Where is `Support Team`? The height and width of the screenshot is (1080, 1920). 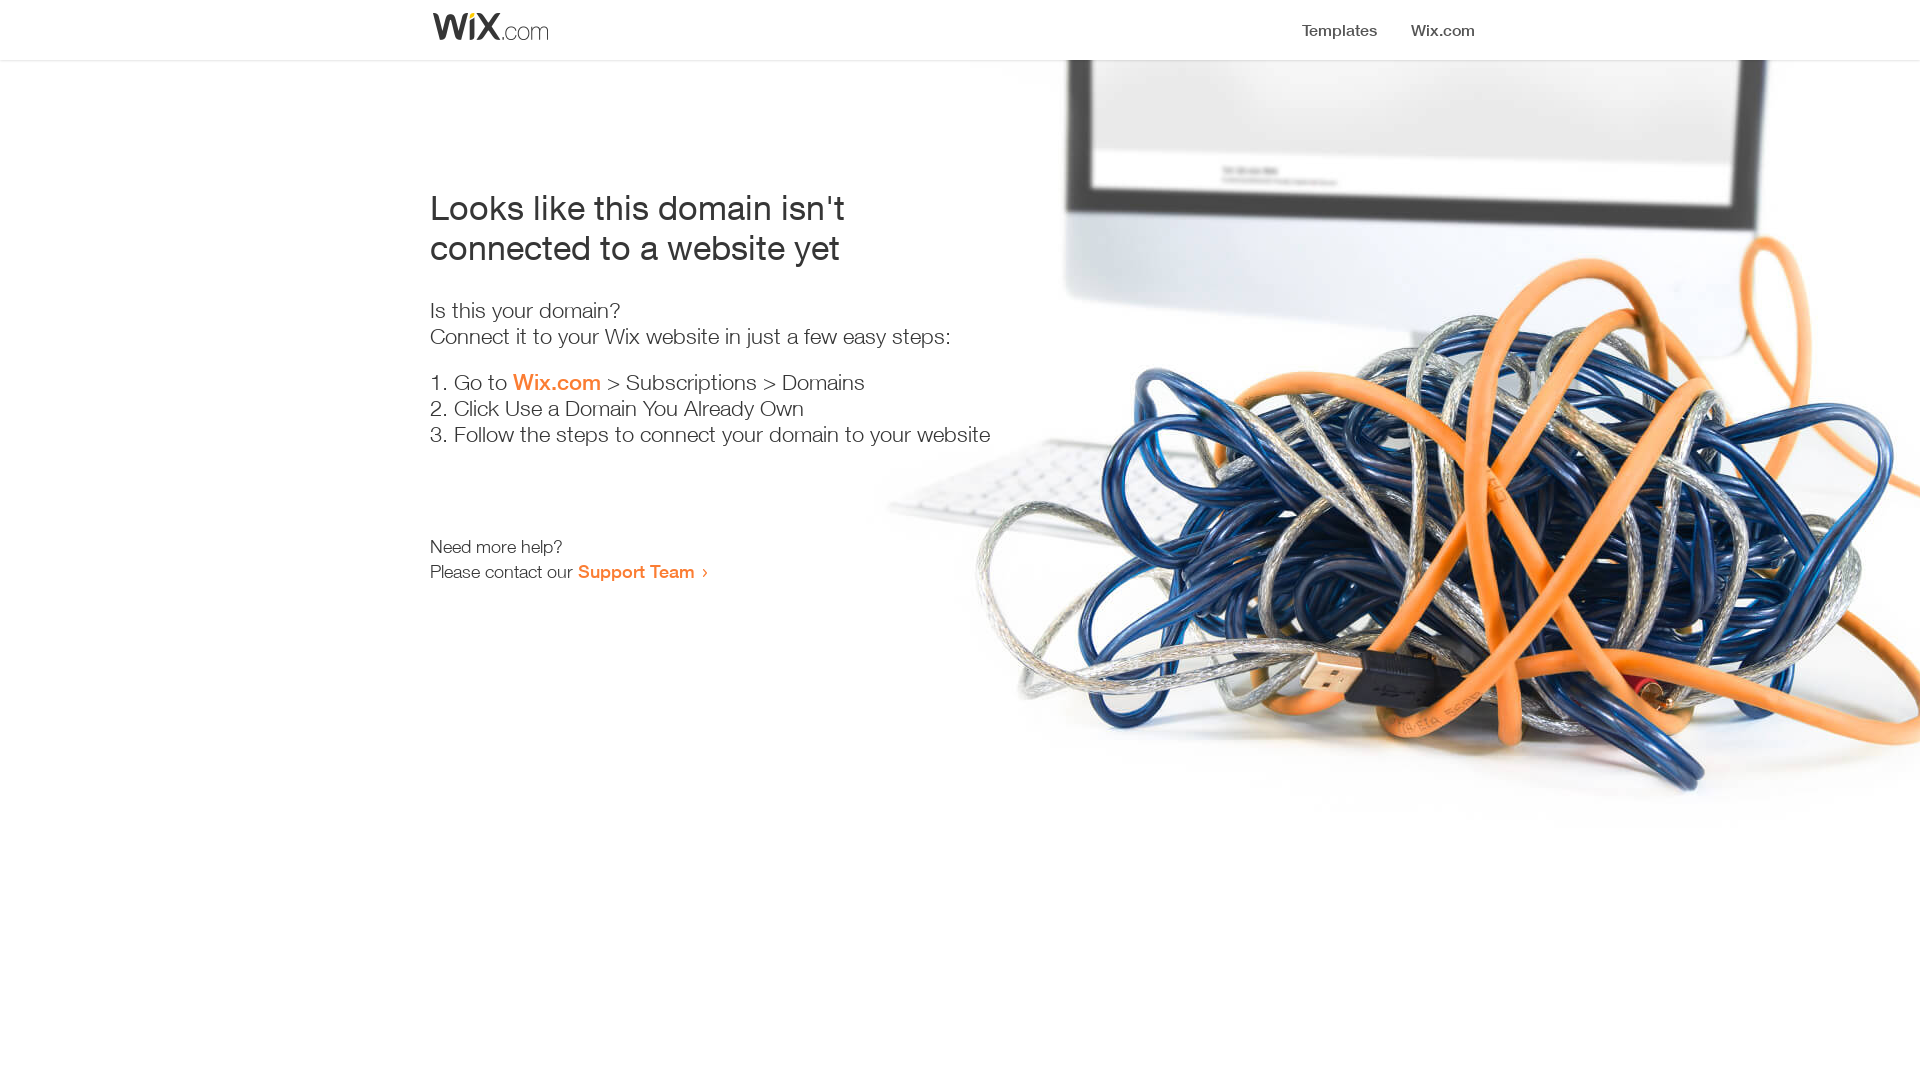 Support Team is located at coordinates (636, 571).